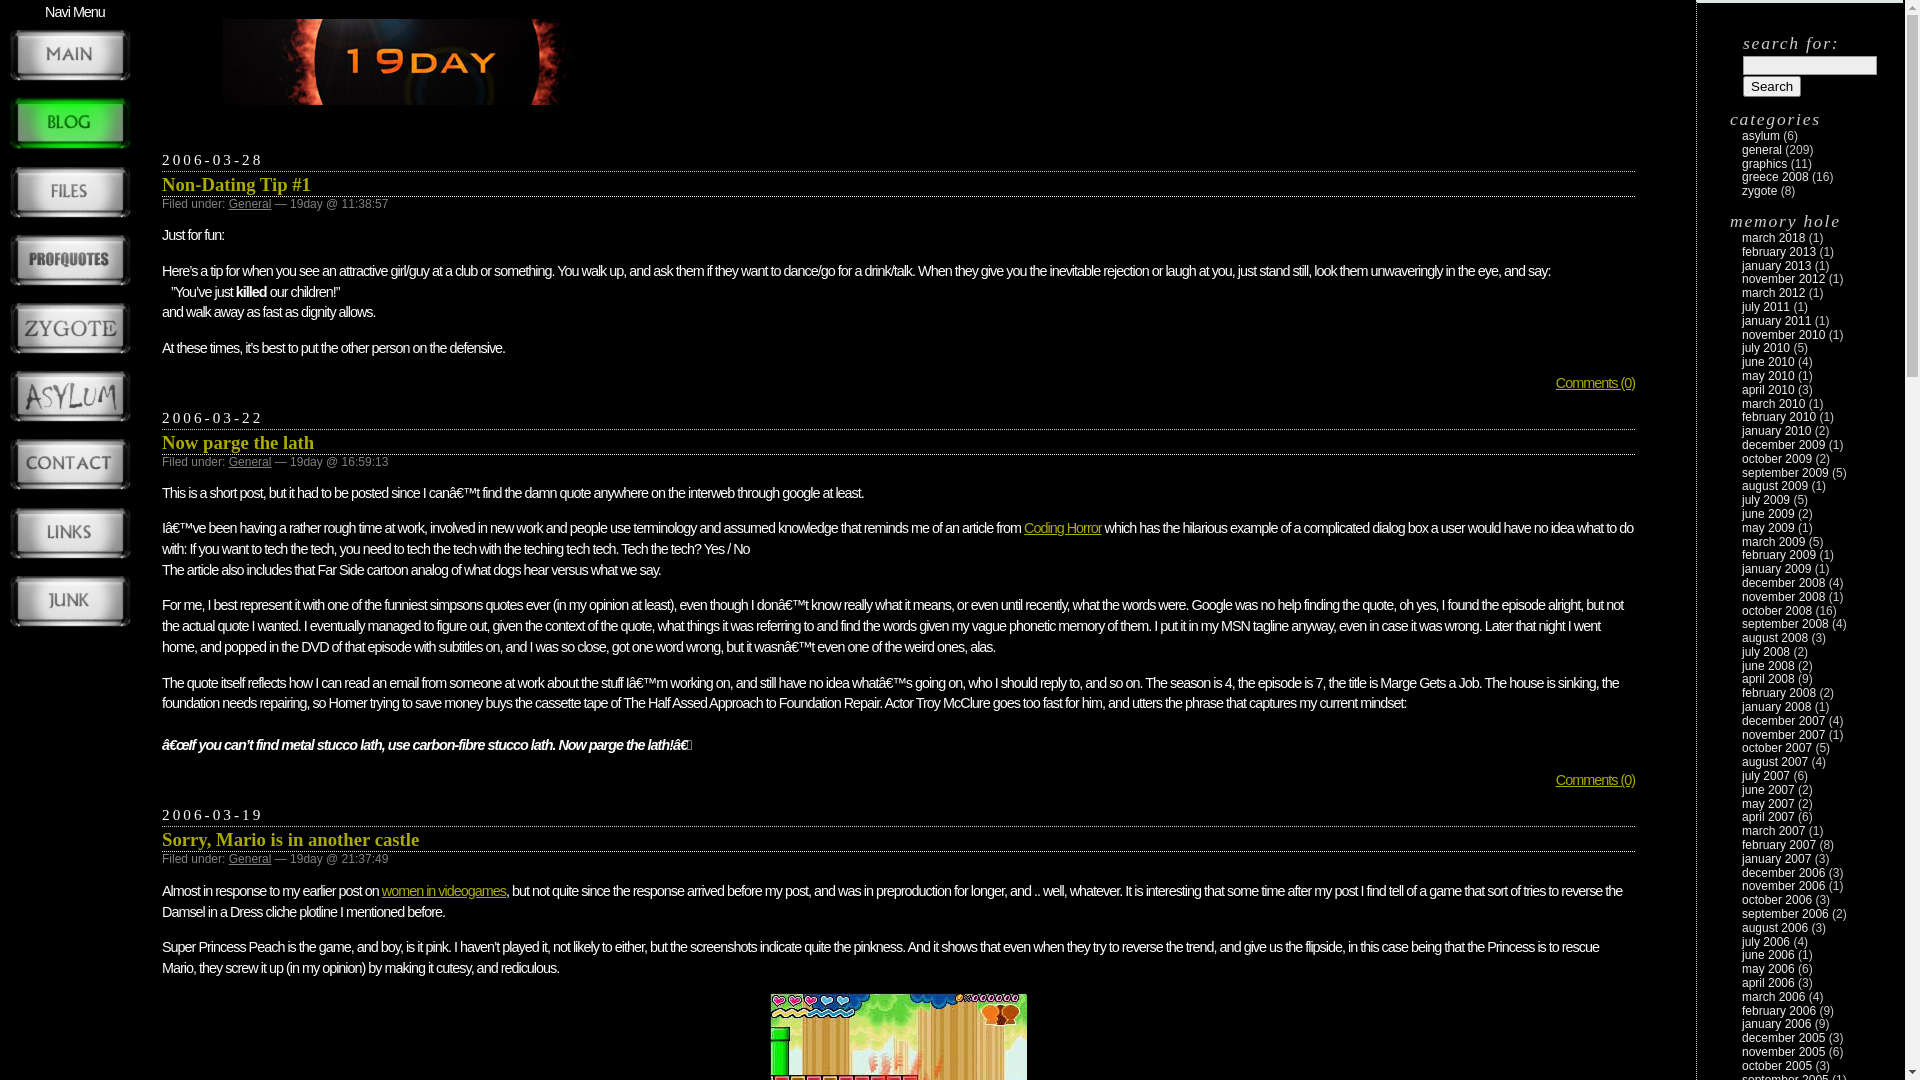 This screenshot has width=1920, height=1080. What do you see at coordinates (1760, 191) in the screenshot?
I see `zygote` at bounding box center [1760, 191].